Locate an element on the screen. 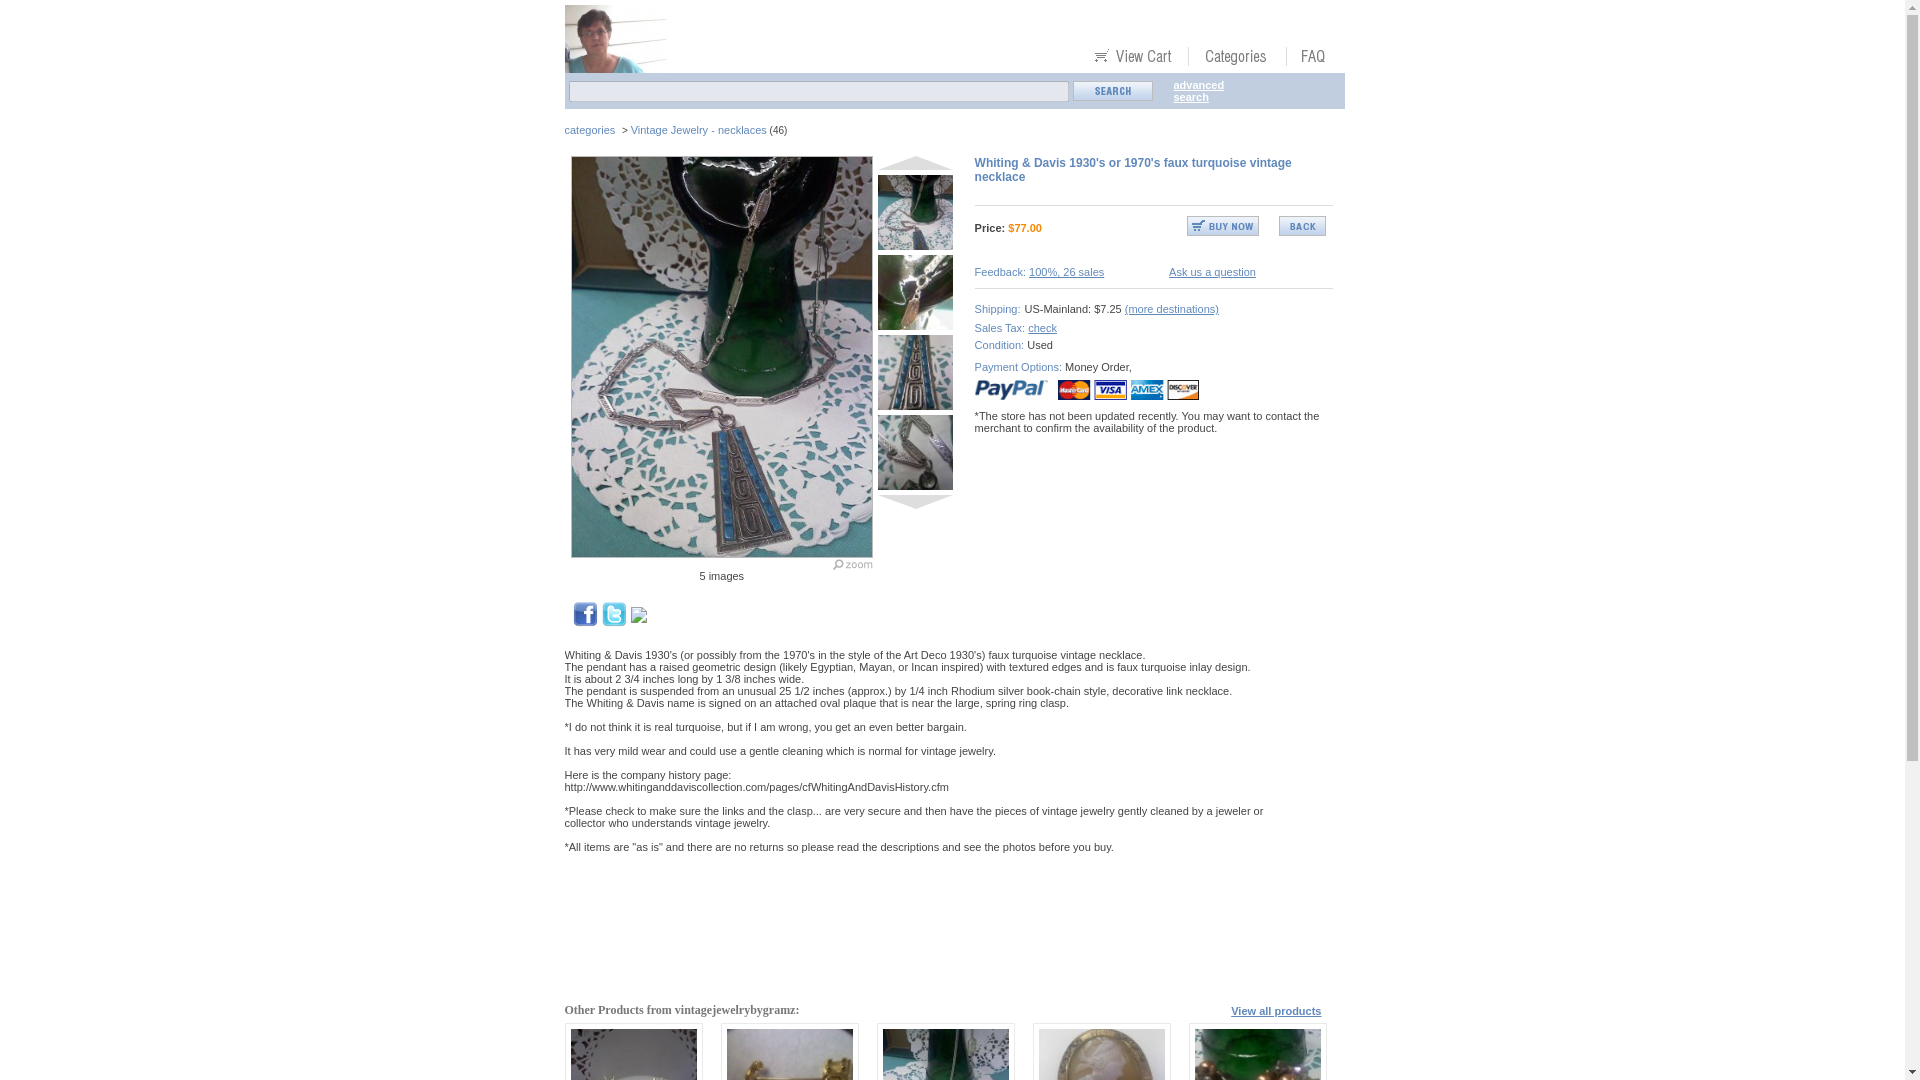 The image size is (1920, 1080). Vintage Jewelry - necklaces is located at coordinates (698, 130).